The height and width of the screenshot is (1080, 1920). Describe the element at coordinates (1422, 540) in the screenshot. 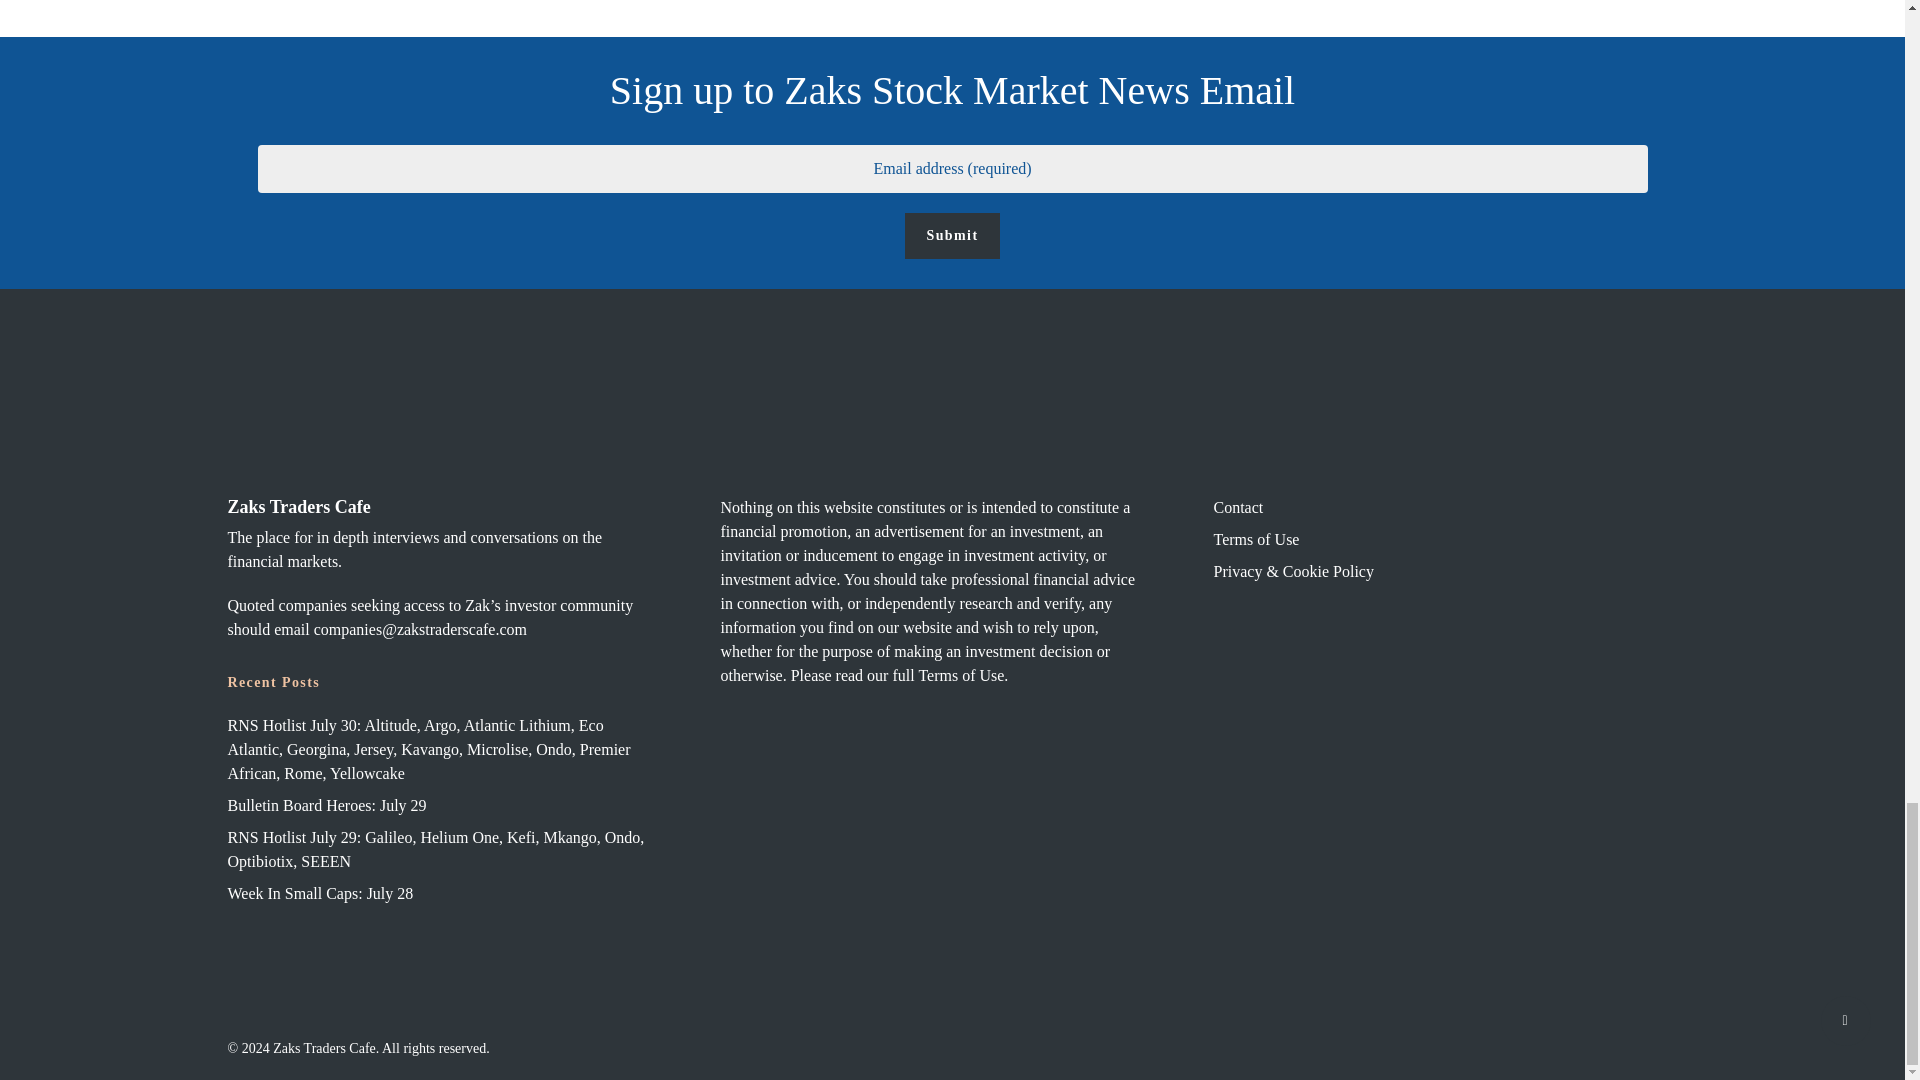

I see `Terms of Use` at that location.